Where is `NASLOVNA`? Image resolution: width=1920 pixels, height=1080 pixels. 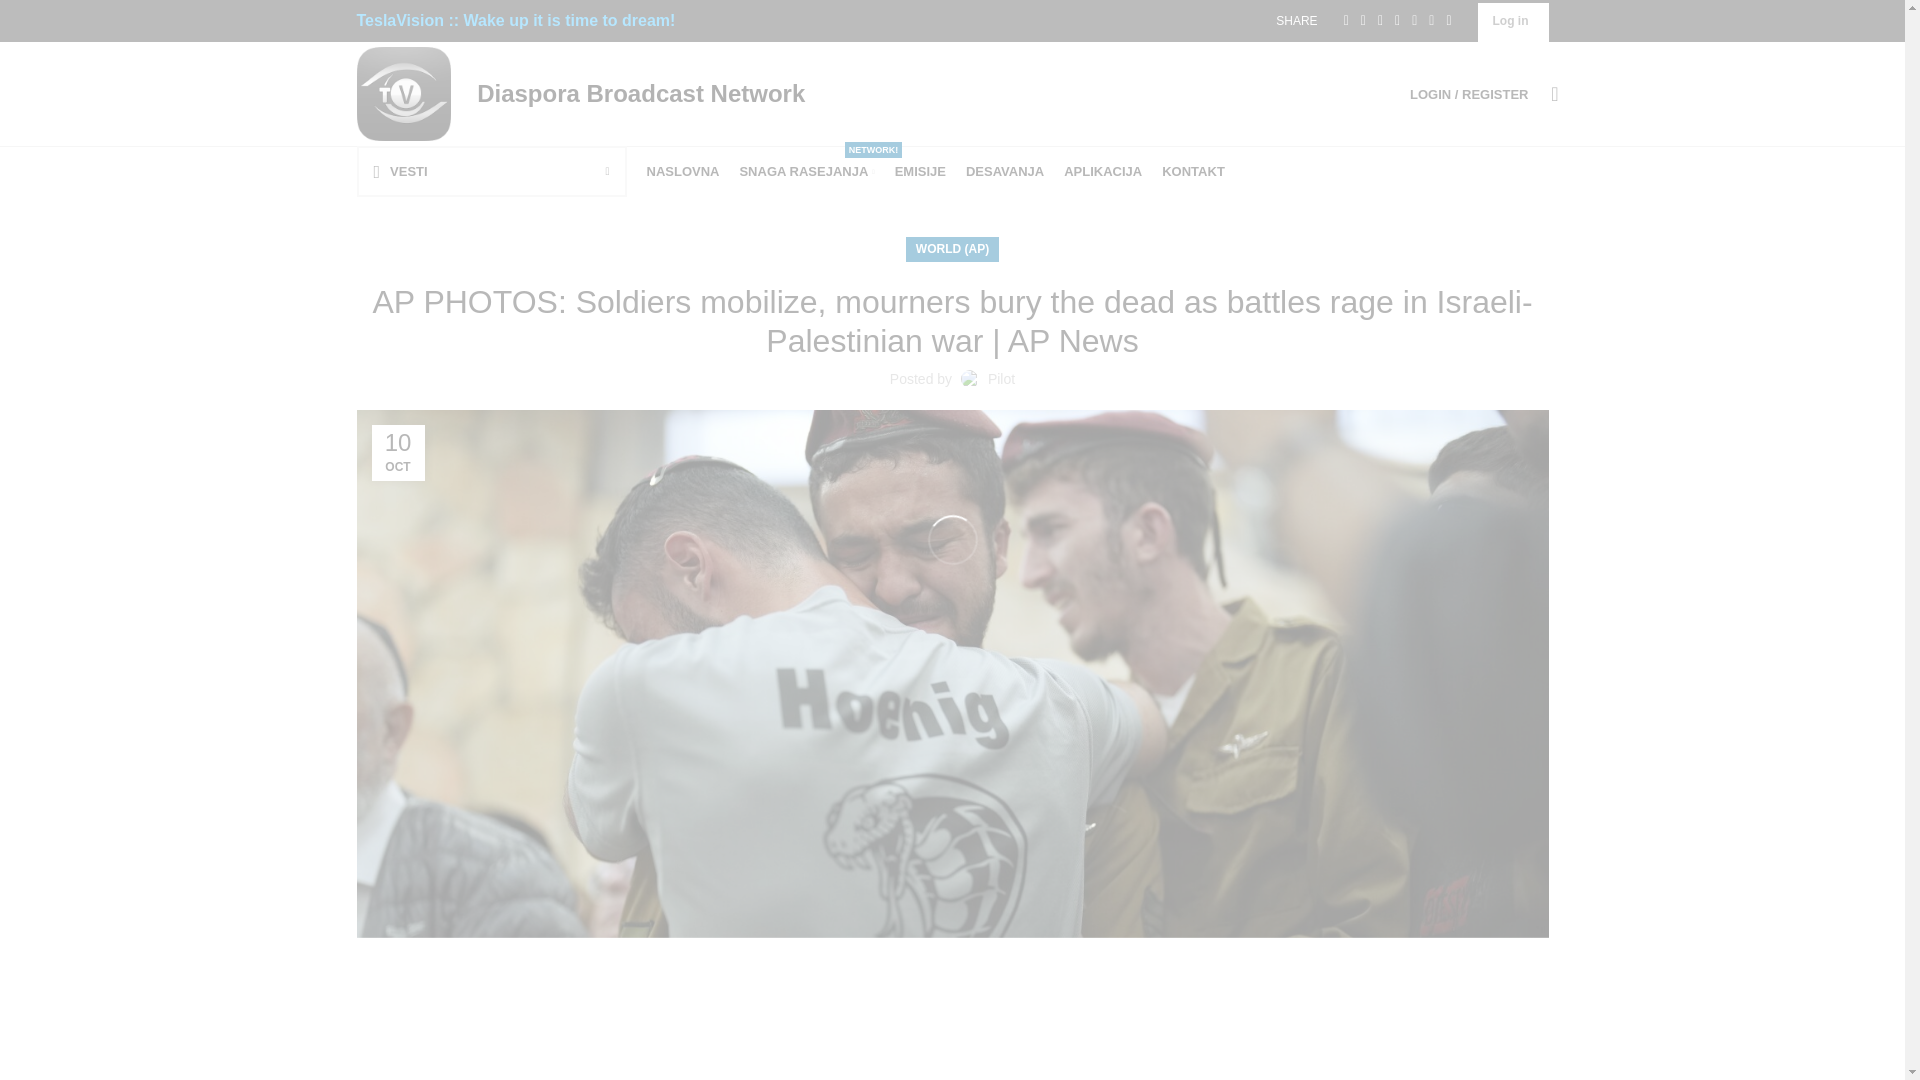
NASLOVNA is located at coordinates (1102, 172).